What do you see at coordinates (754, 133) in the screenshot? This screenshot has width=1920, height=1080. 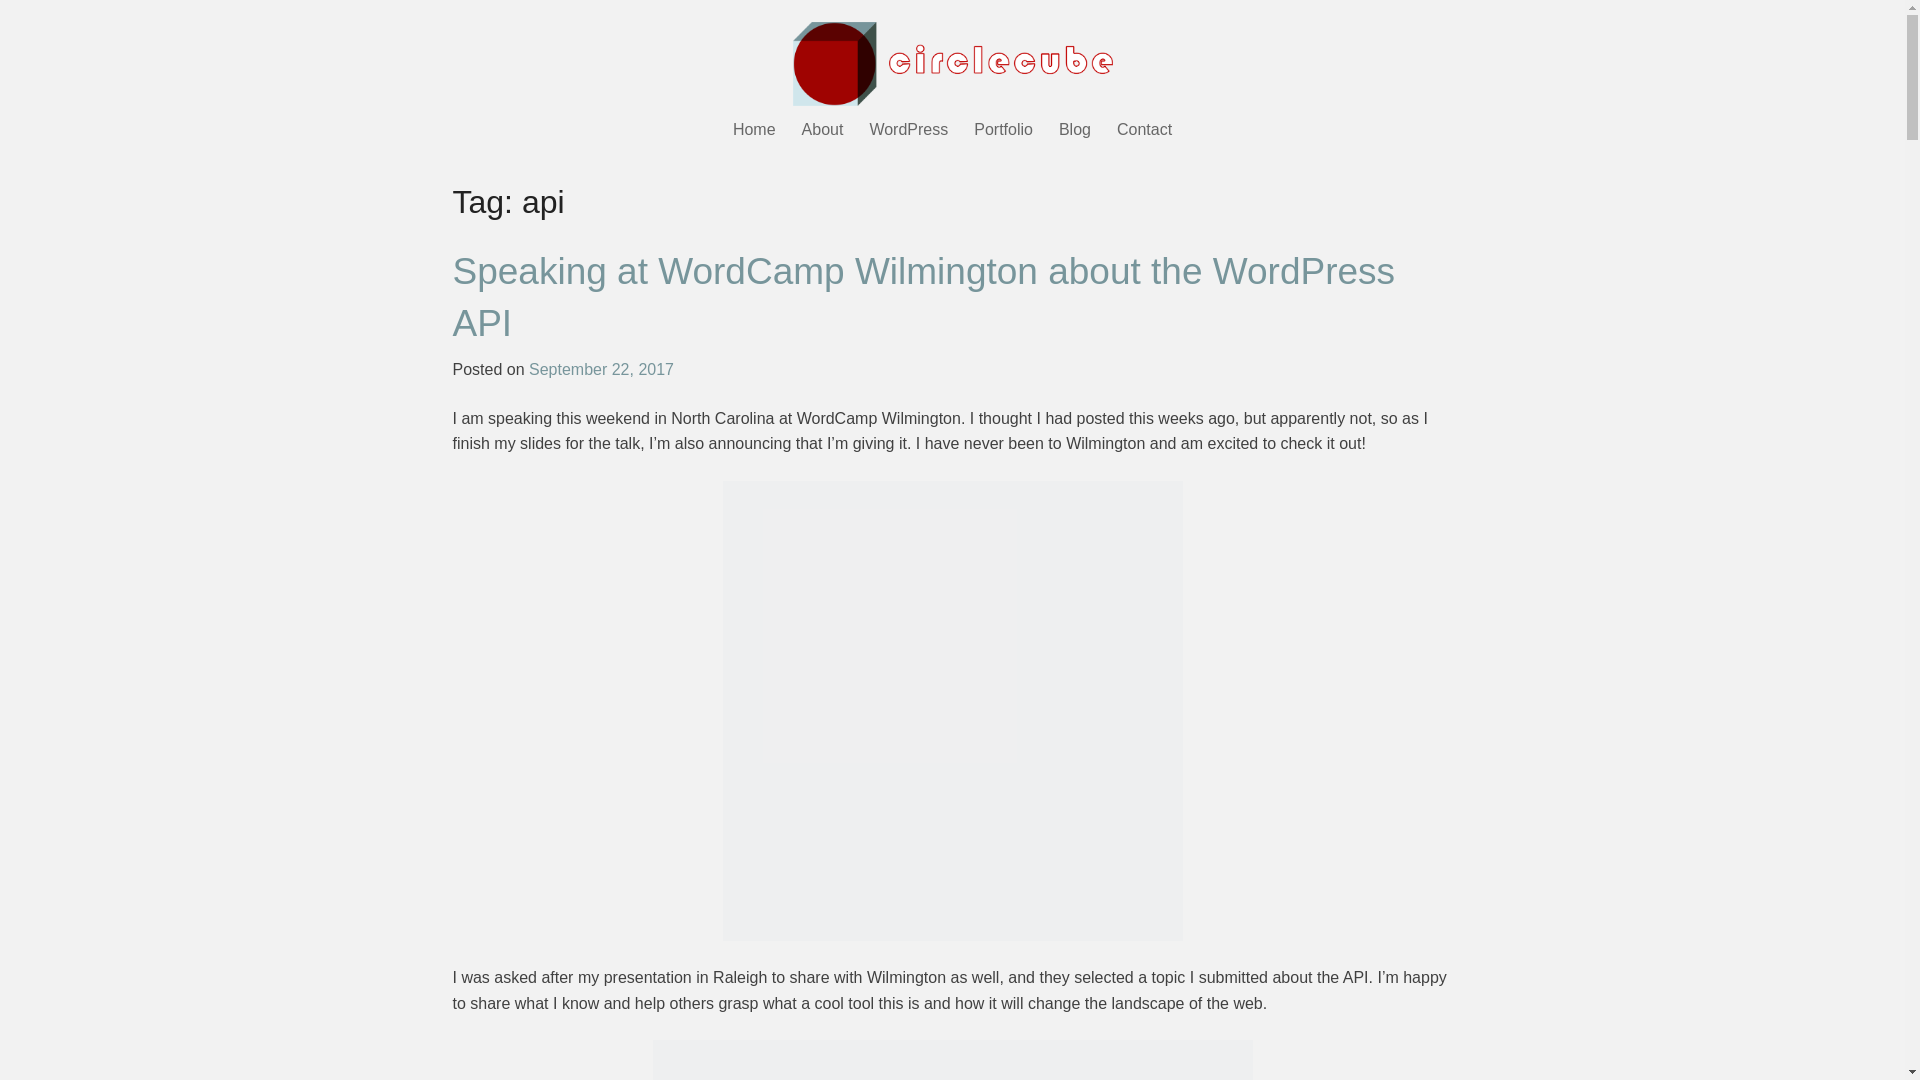 I see `Home` at bounding box center [754, 133].